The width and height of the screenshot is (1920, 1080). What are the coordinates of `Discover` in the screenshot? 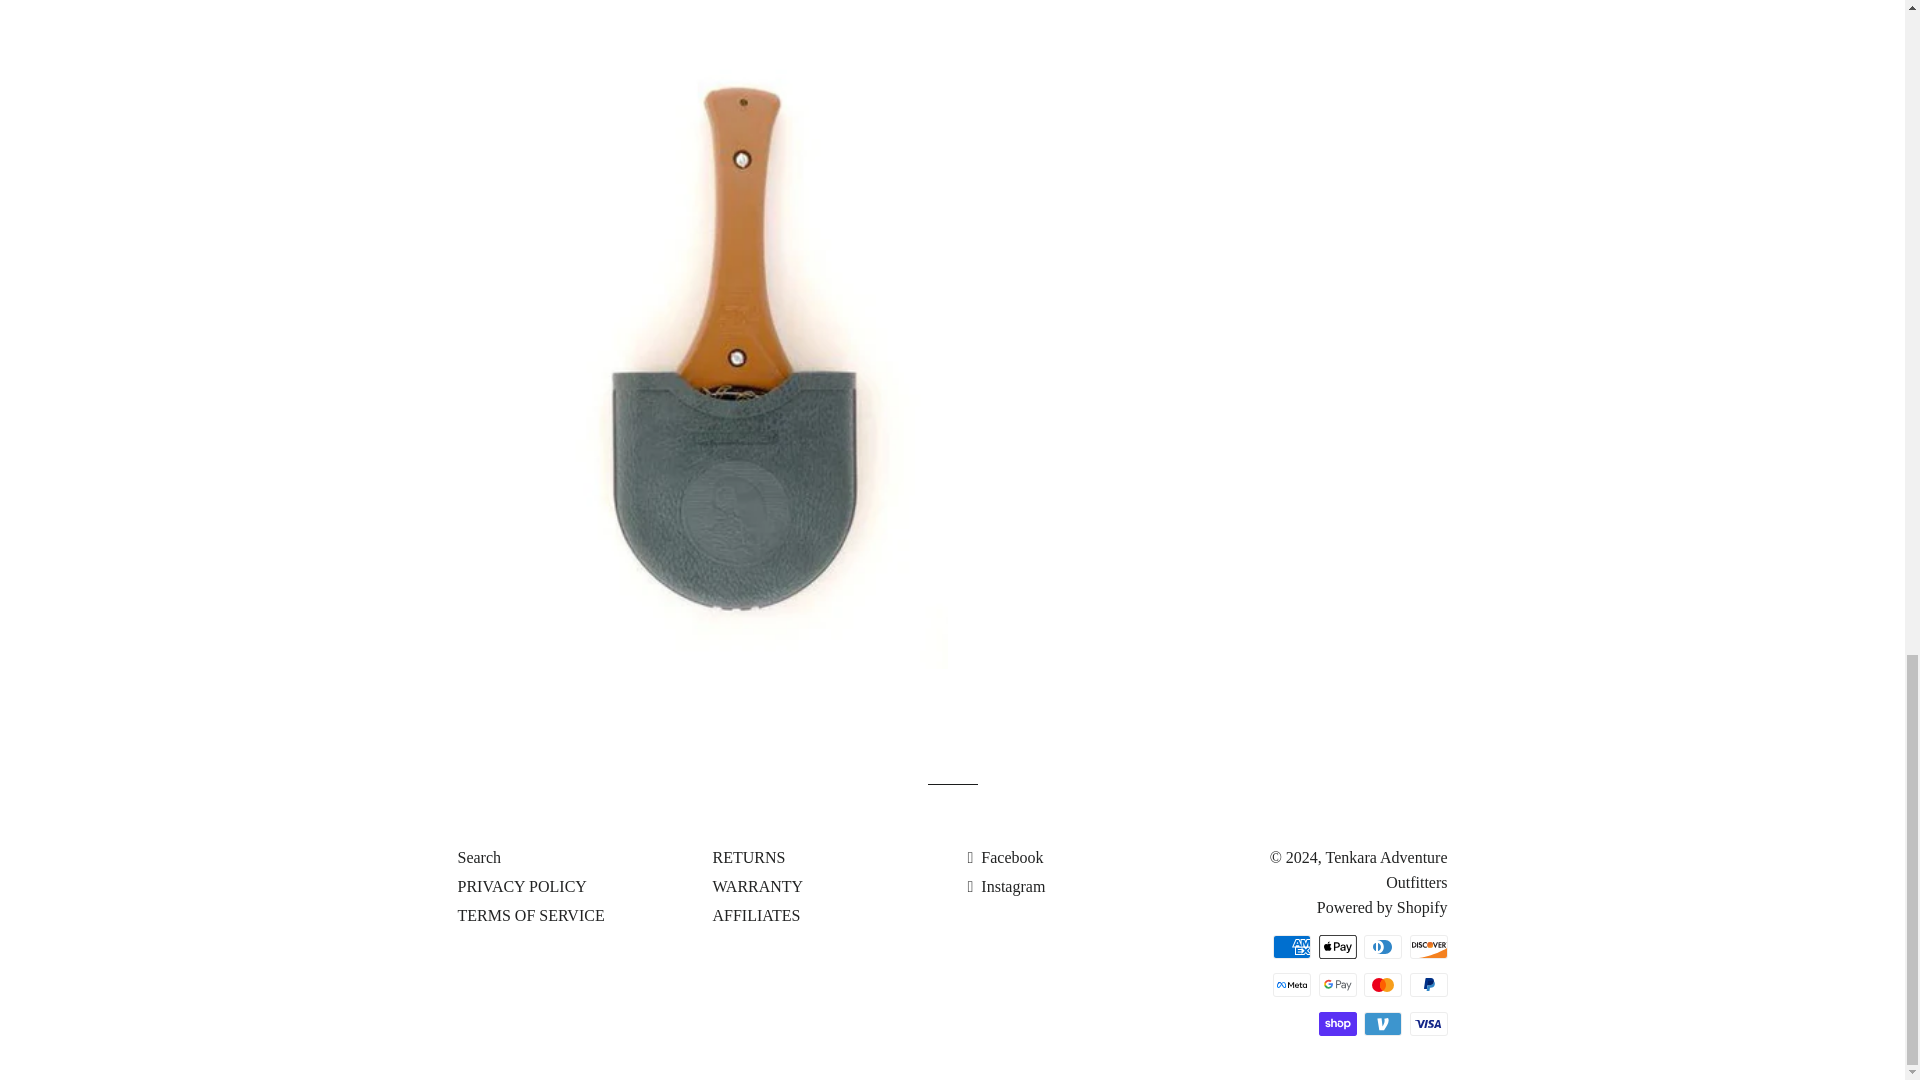 It's located at (1428, 947).